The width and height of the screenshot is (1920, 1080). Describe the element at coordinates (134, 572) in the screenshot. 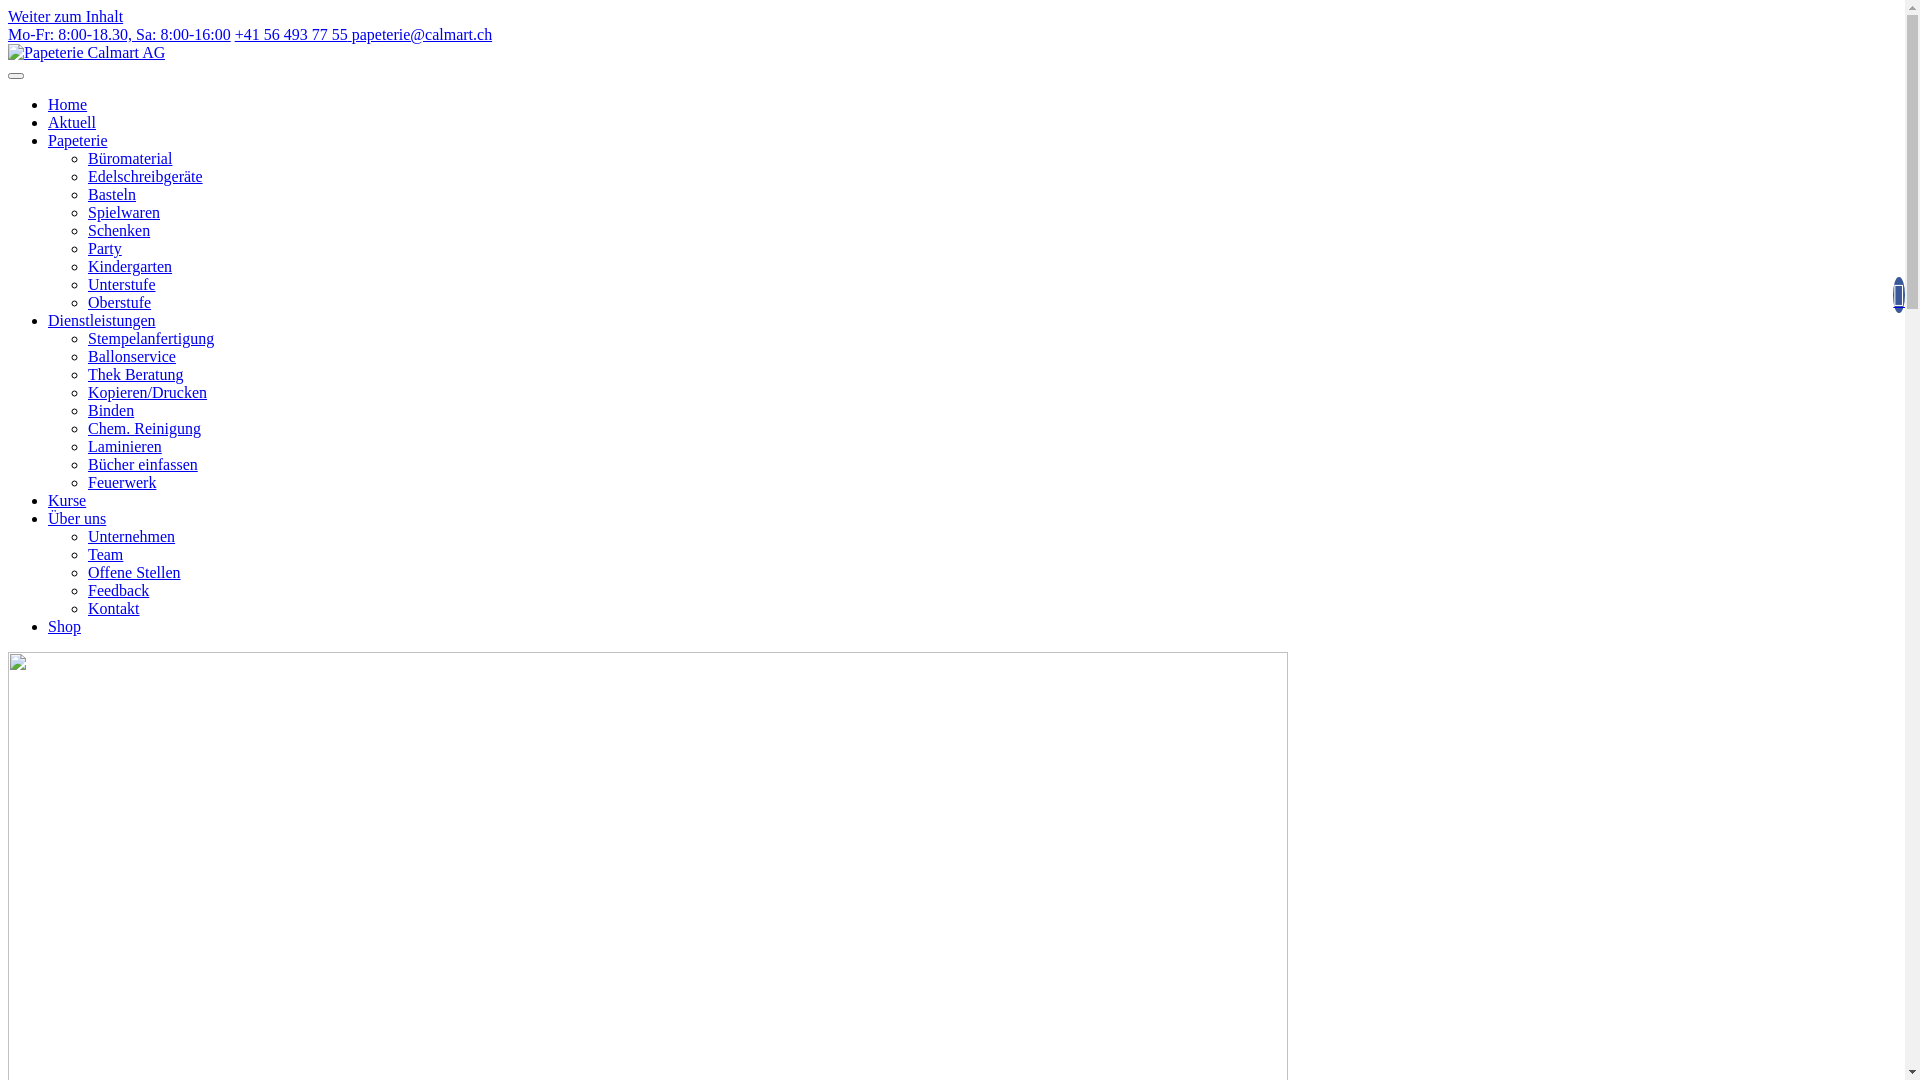

I see `Offene Stellen` at that location.